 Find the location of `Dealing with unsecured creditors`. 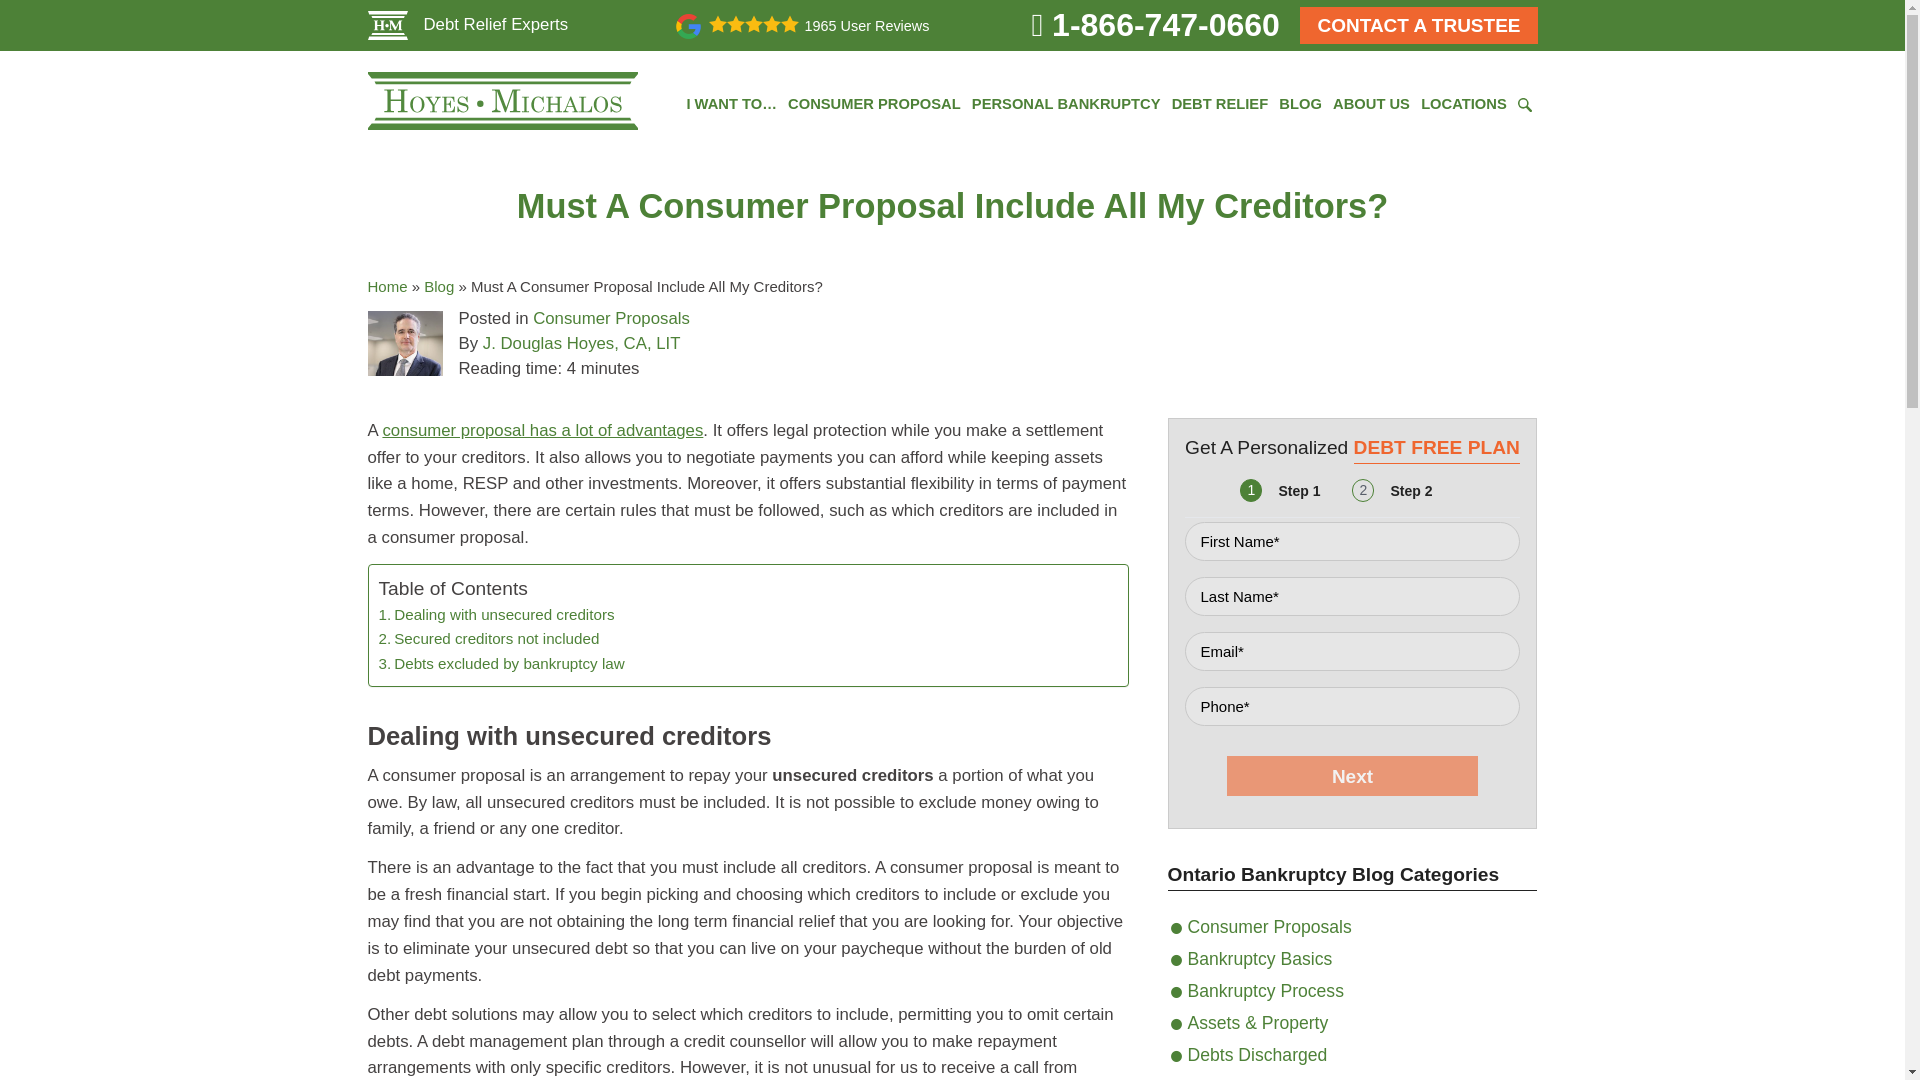

Dealing with unsecured creditors is located at coordinates (496, 614).